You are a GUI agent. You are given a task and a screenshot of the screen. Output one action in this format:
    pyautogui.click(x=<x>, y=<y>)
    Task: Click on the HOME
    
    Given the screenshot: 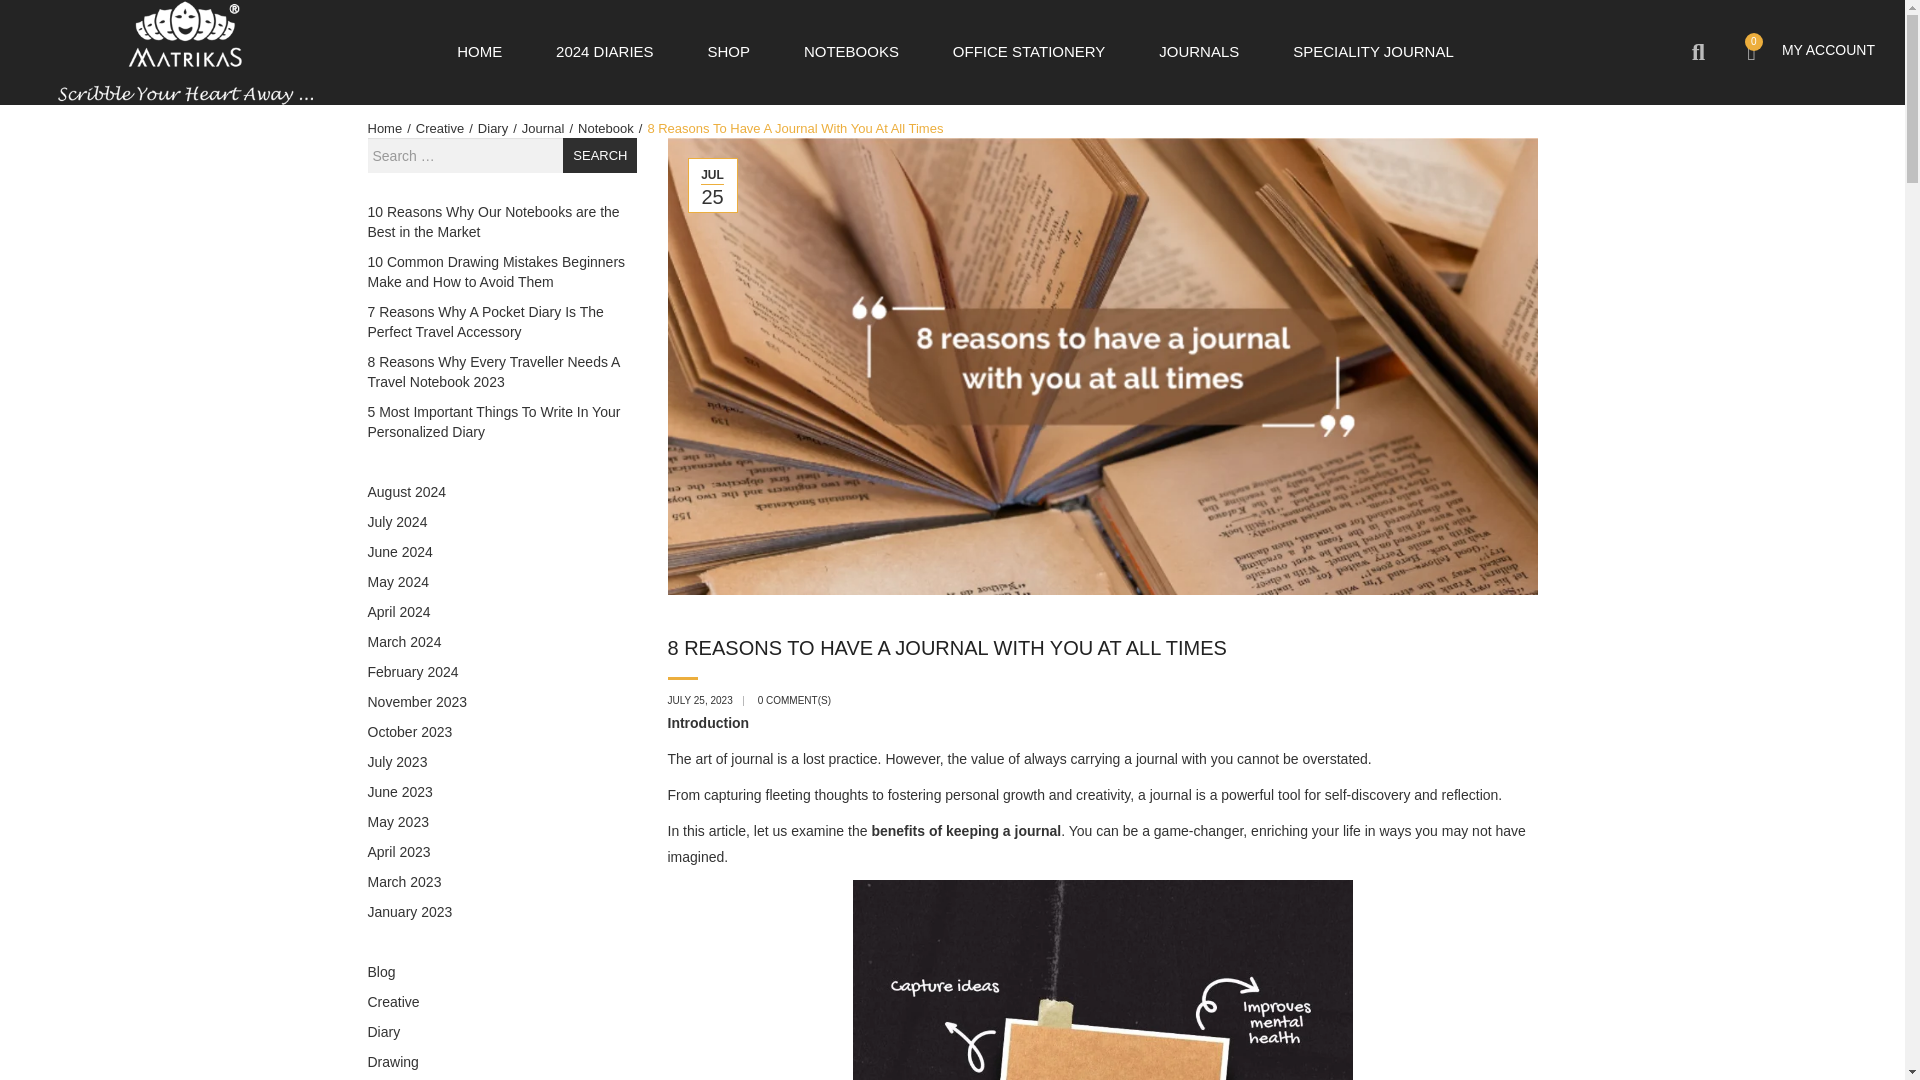 What is the action you would take?
    pyautogui.click(x=479, y=52)
    